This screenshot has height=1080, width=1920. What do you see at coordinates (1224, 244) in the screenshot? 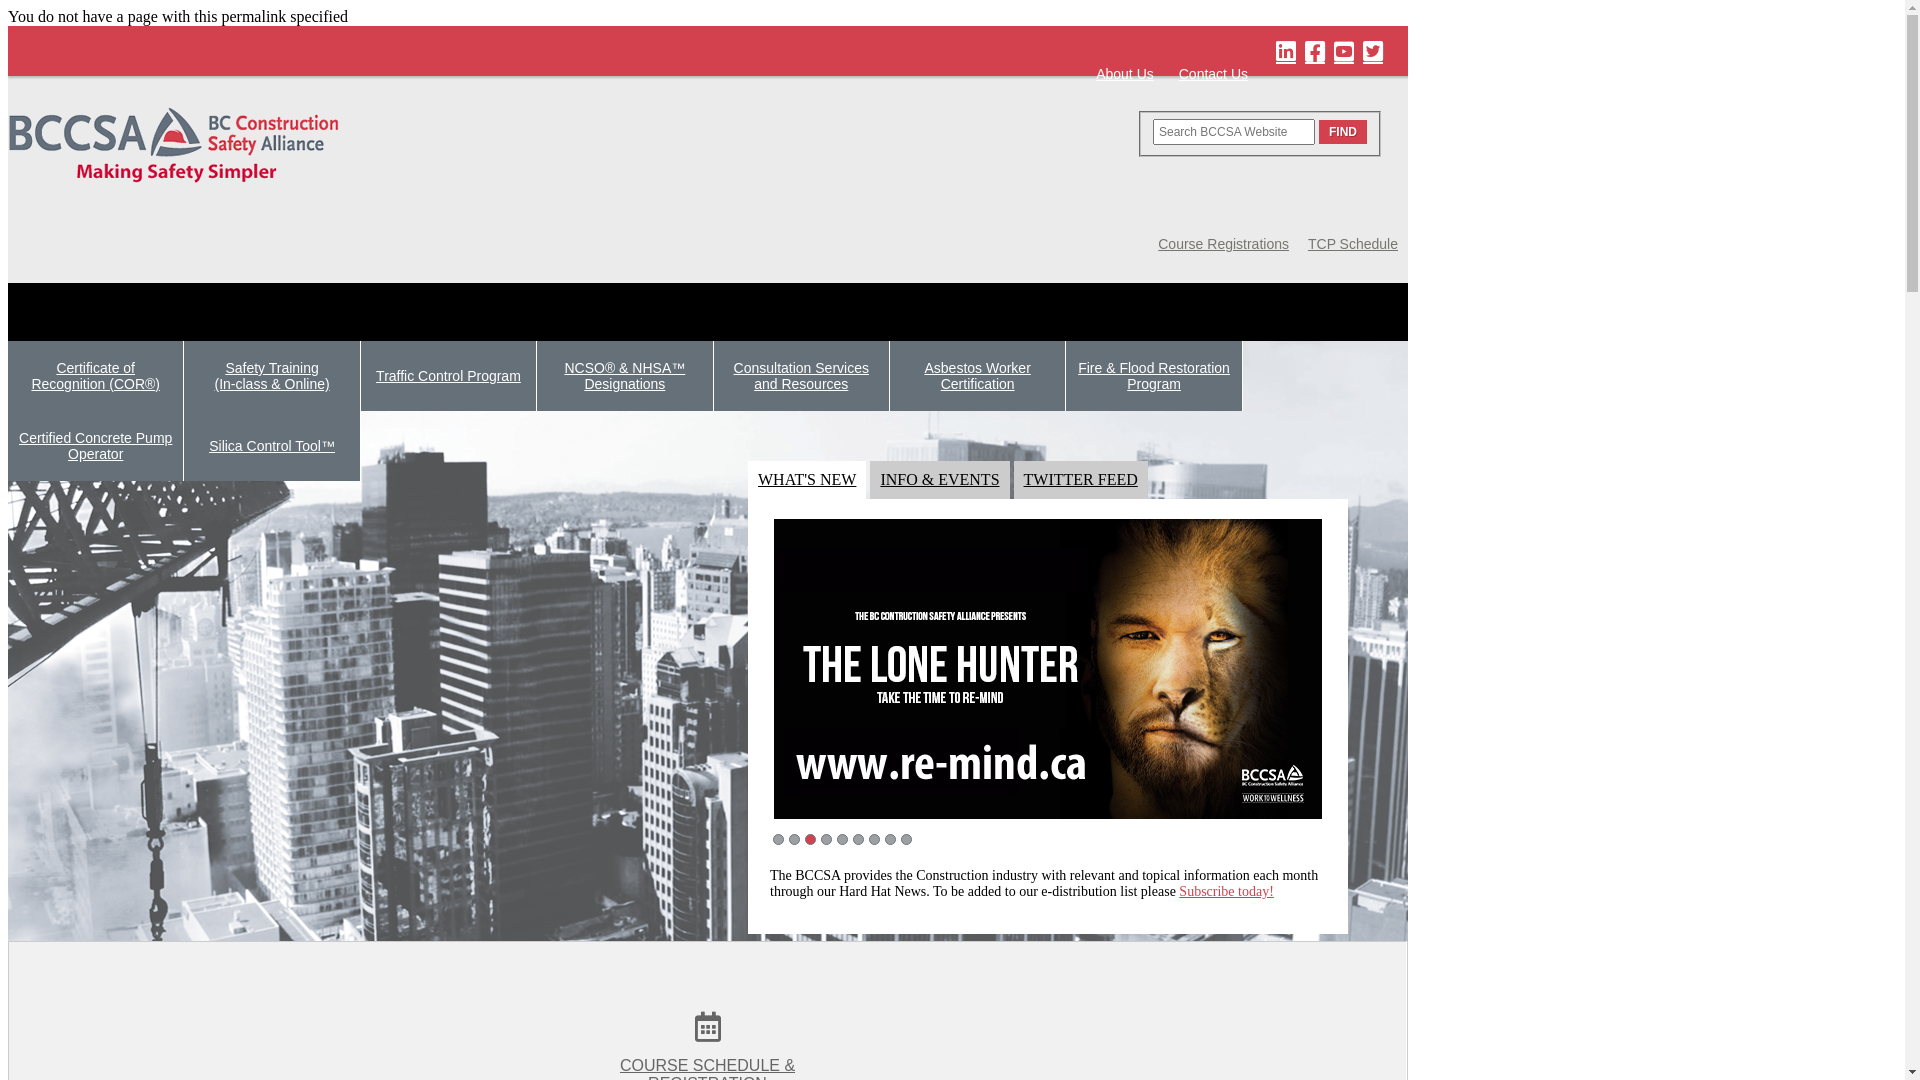
I see `Course Registrations` at bounding box center [1224, 244].